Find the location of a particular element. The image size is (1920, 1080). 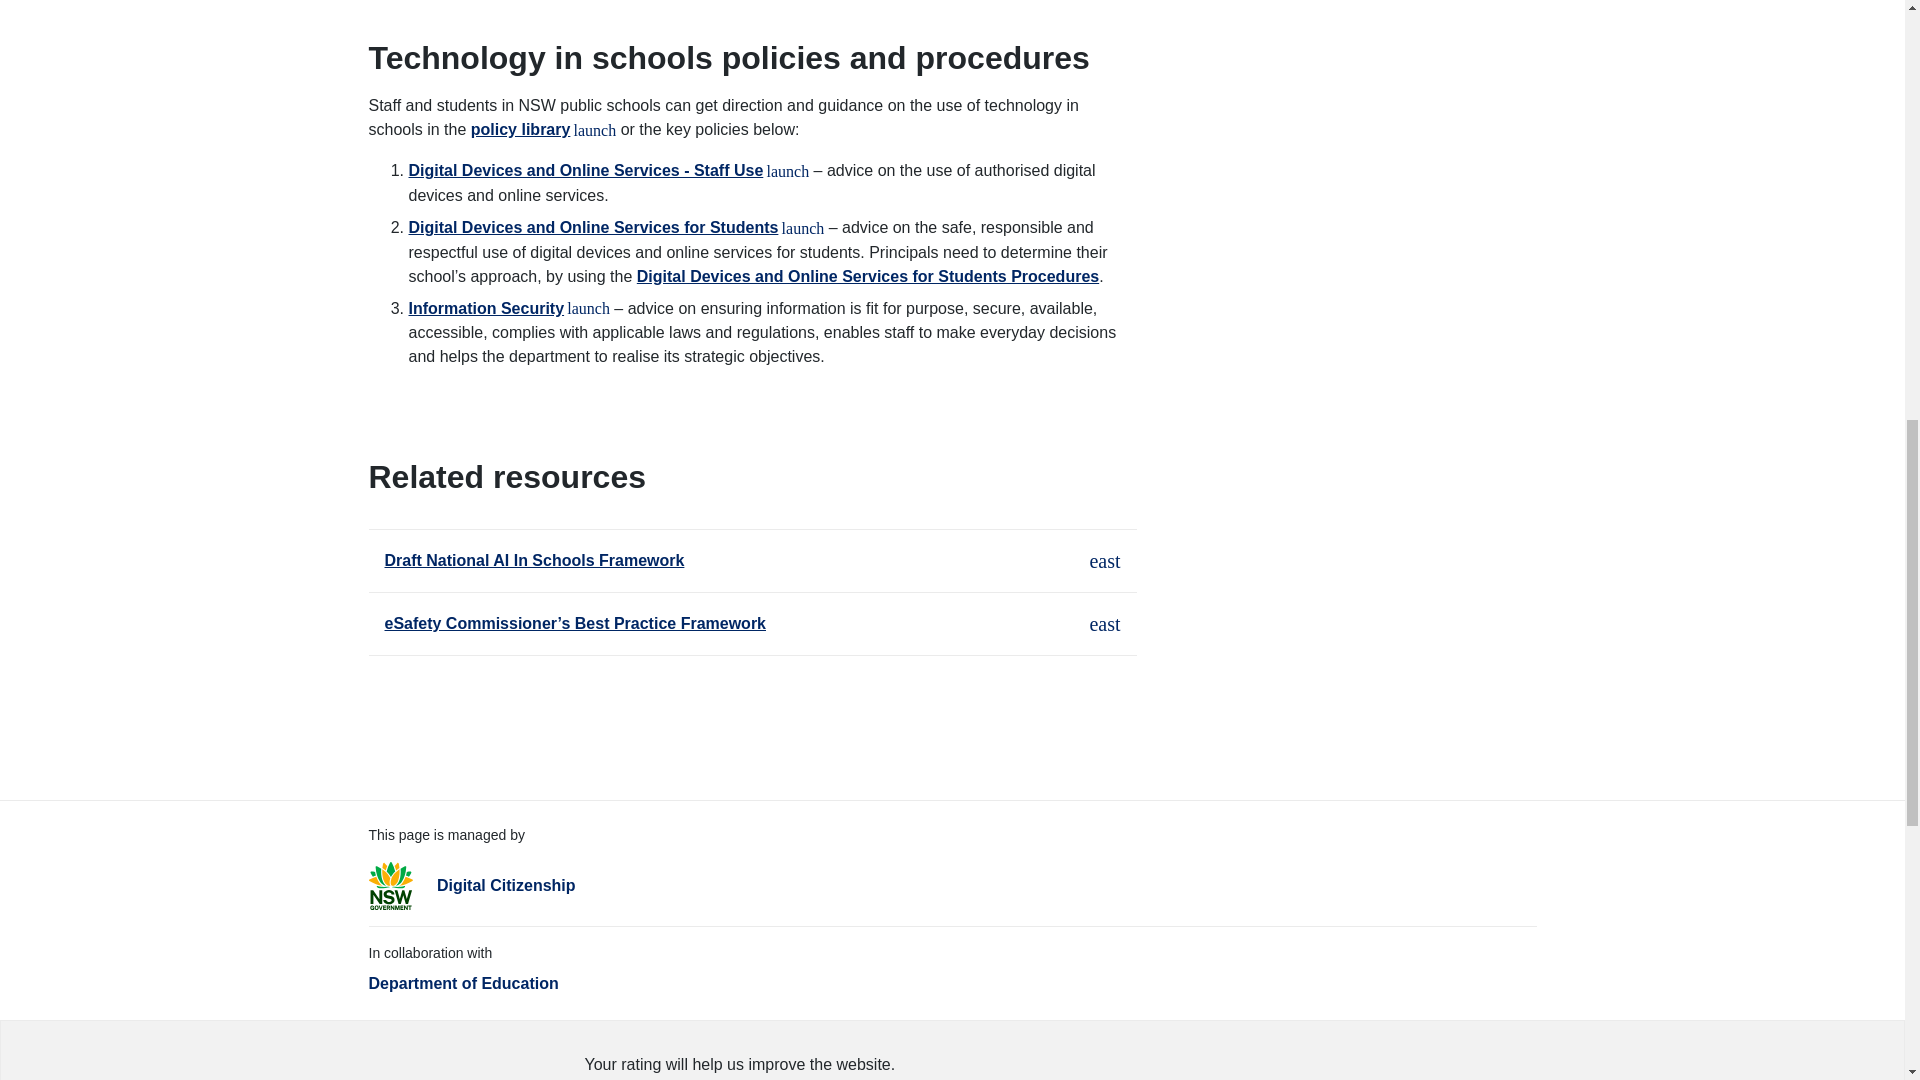

Digital Devices and Online Services for Students is located at coordinates (615, 228).